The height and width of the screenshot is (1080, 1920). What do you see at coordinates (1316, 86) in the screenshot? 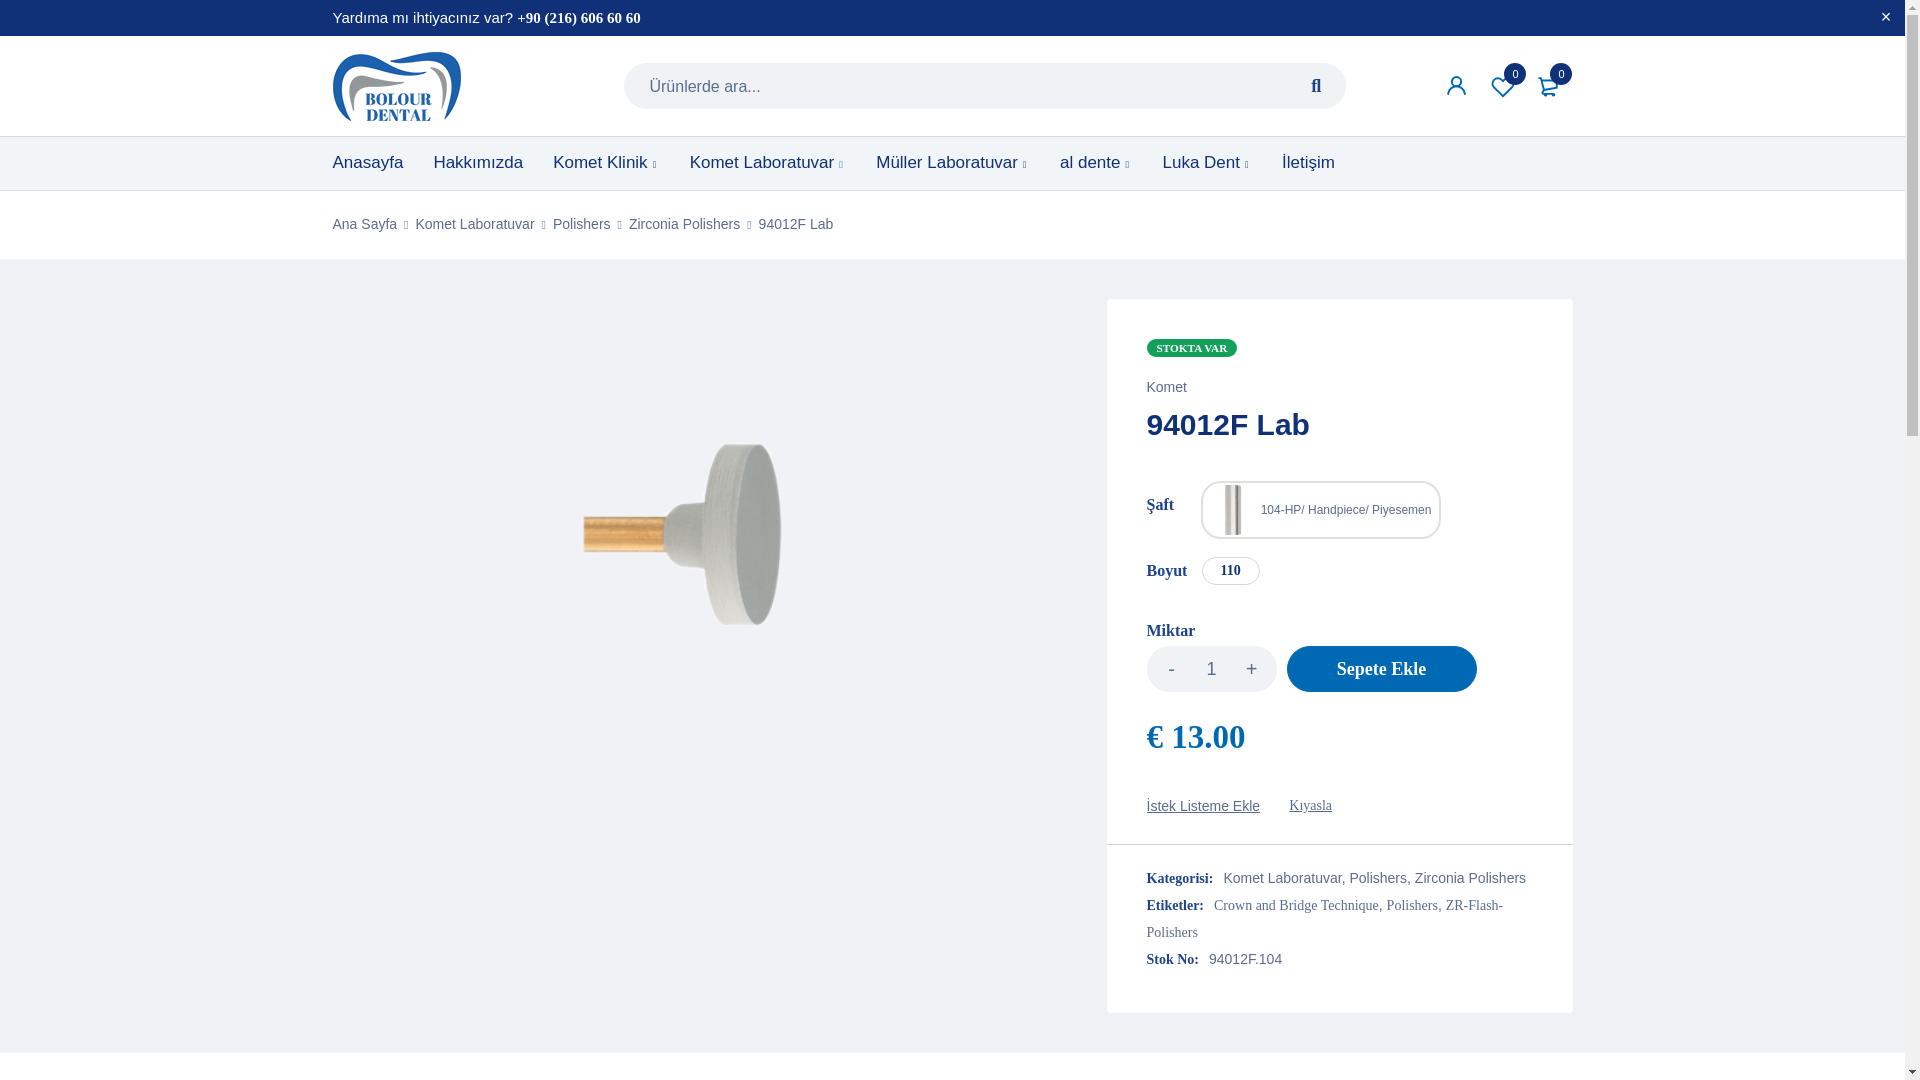
I see `Arama` at bounding box center [1316, 86].